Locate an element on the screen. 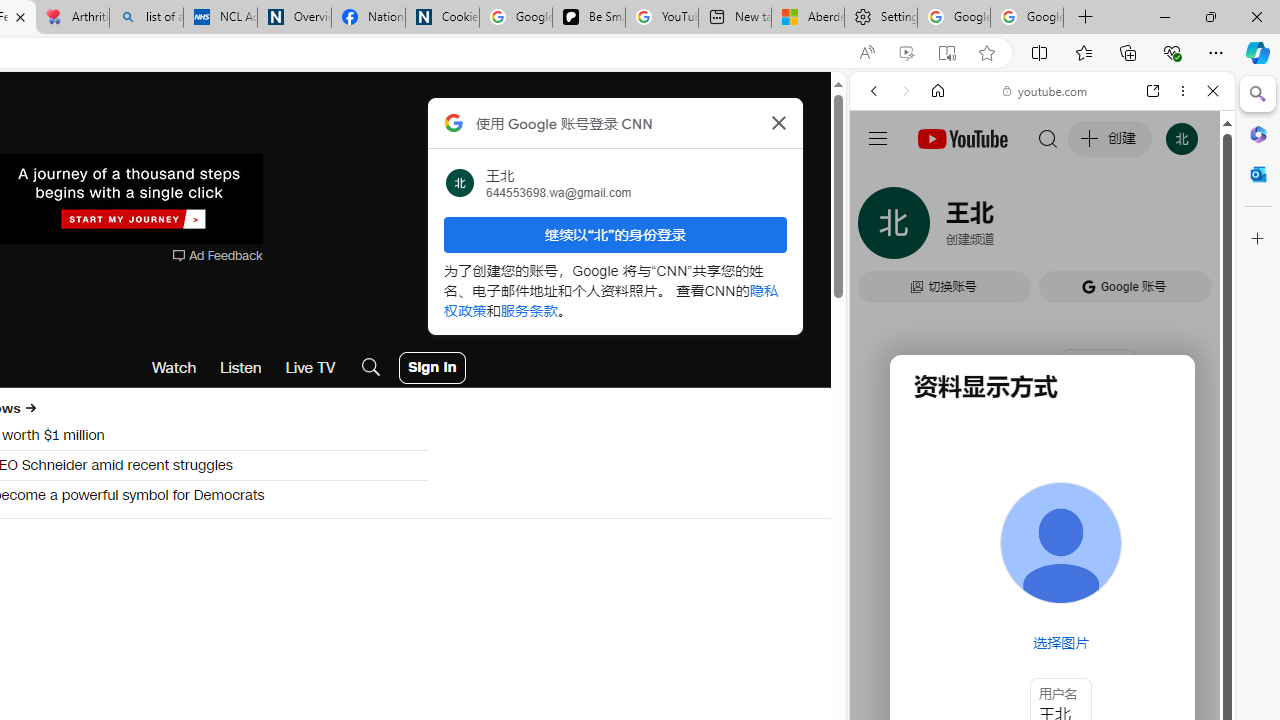 Image resolution: width=1280 pixels, height=720 pixels. Watch is located at coordinates (174, 368).